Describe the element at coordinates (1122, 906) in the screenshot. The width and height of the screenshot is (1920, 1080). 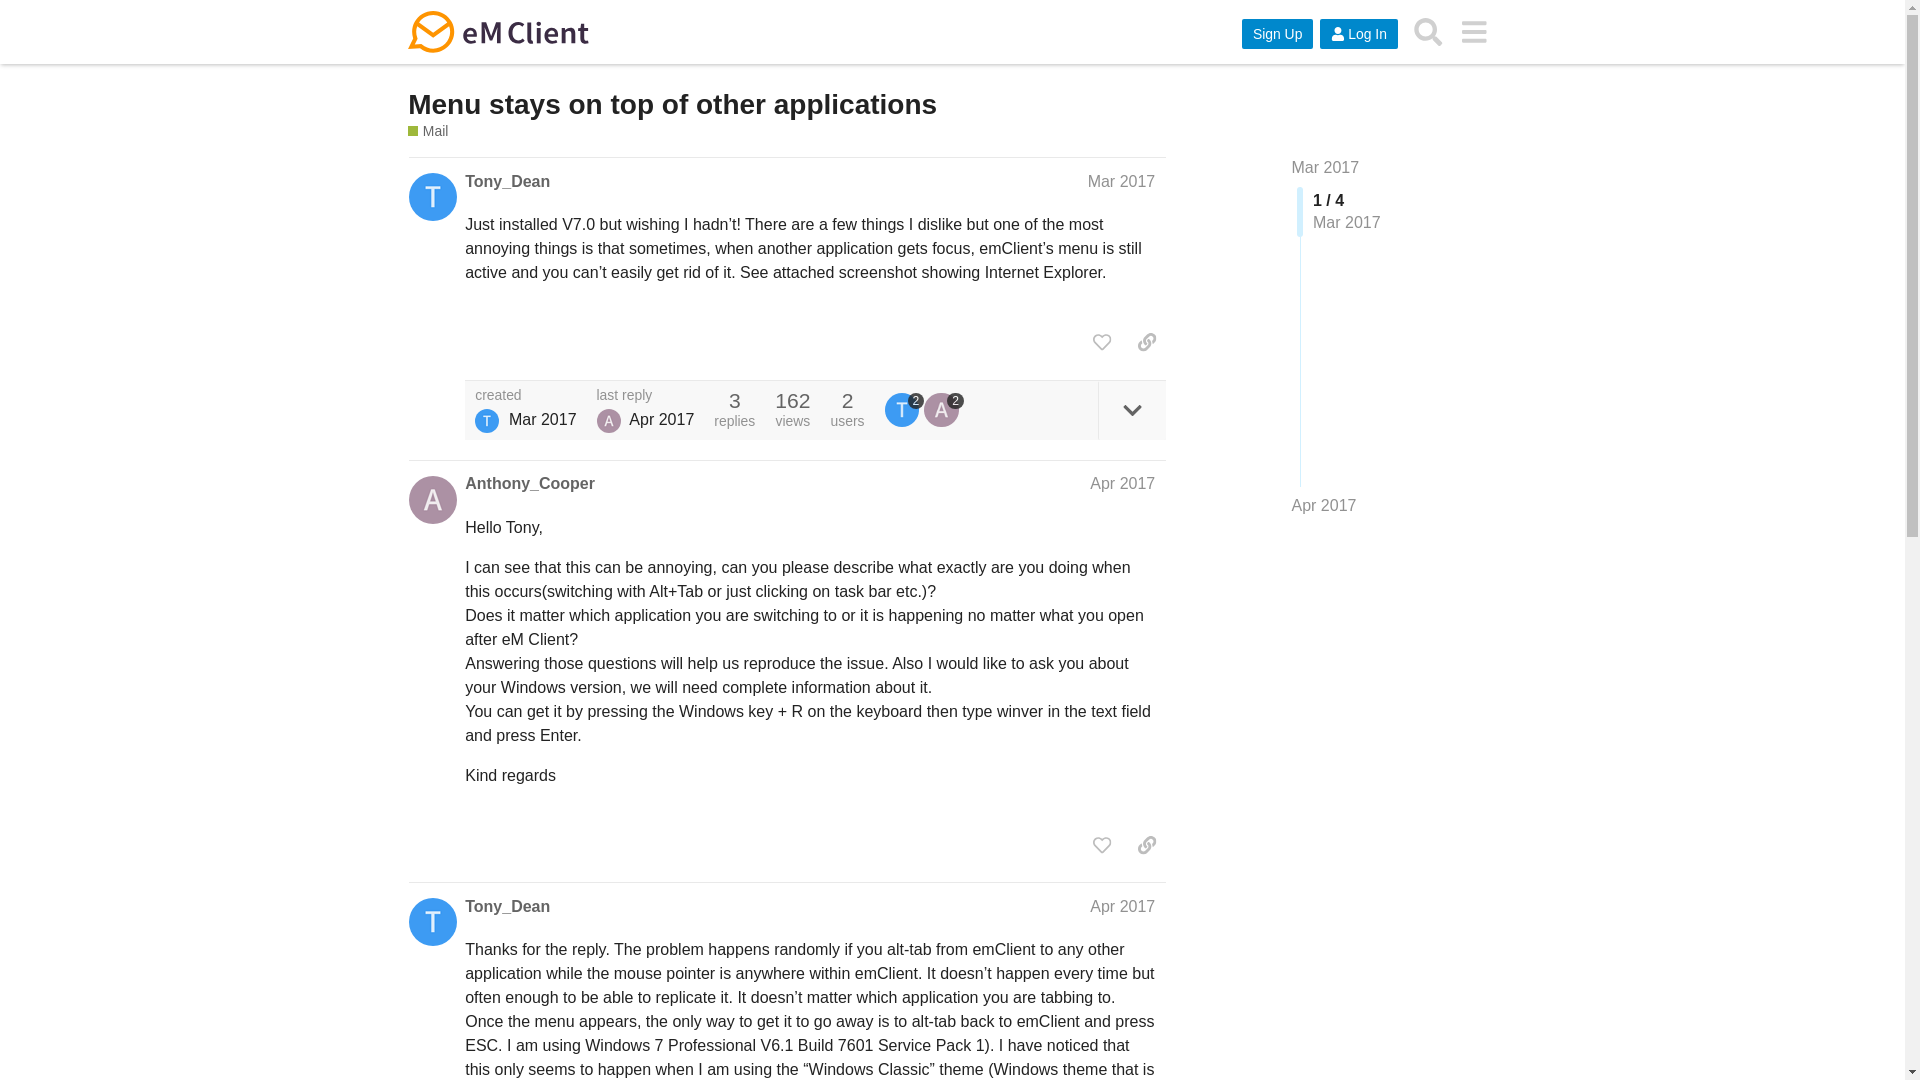
I see `Apr 2017` at that location.